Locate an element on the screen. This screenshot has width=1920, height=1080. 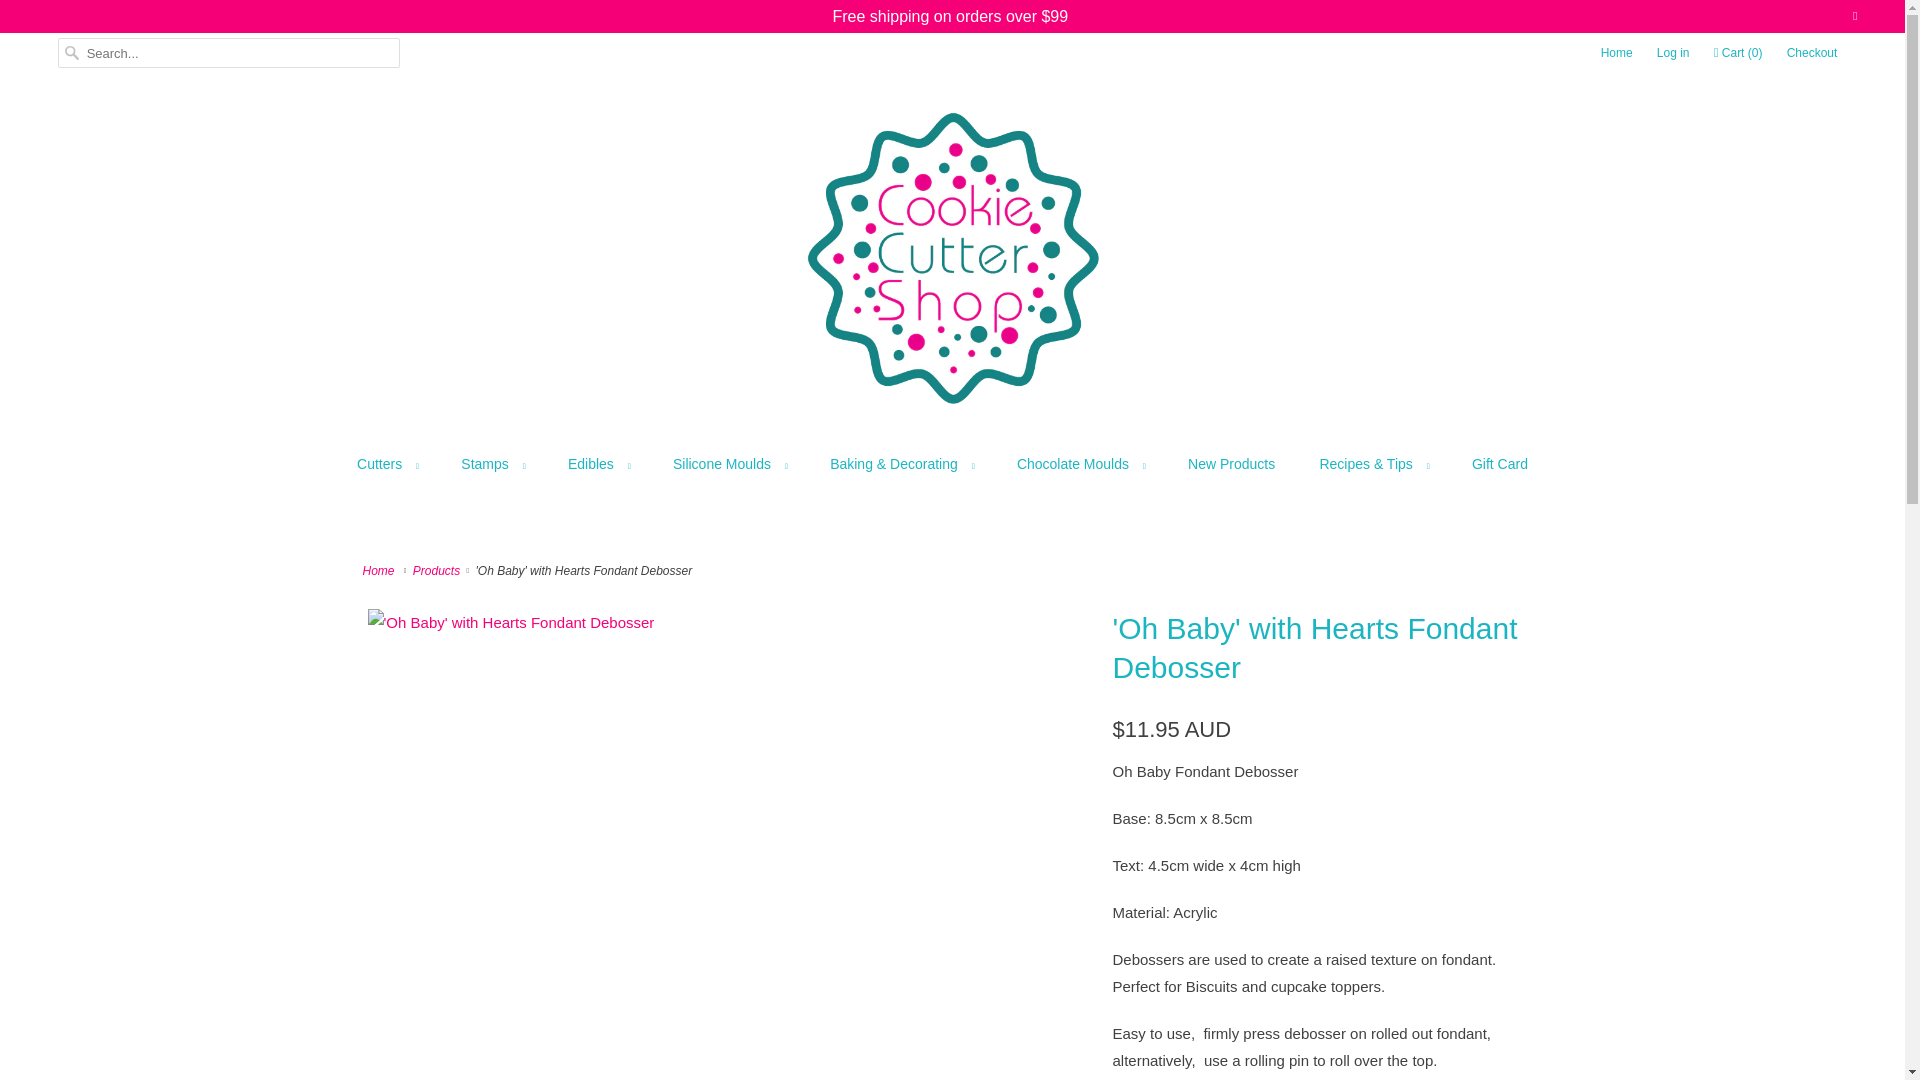
Log in is located at coordinates (1672, 52).